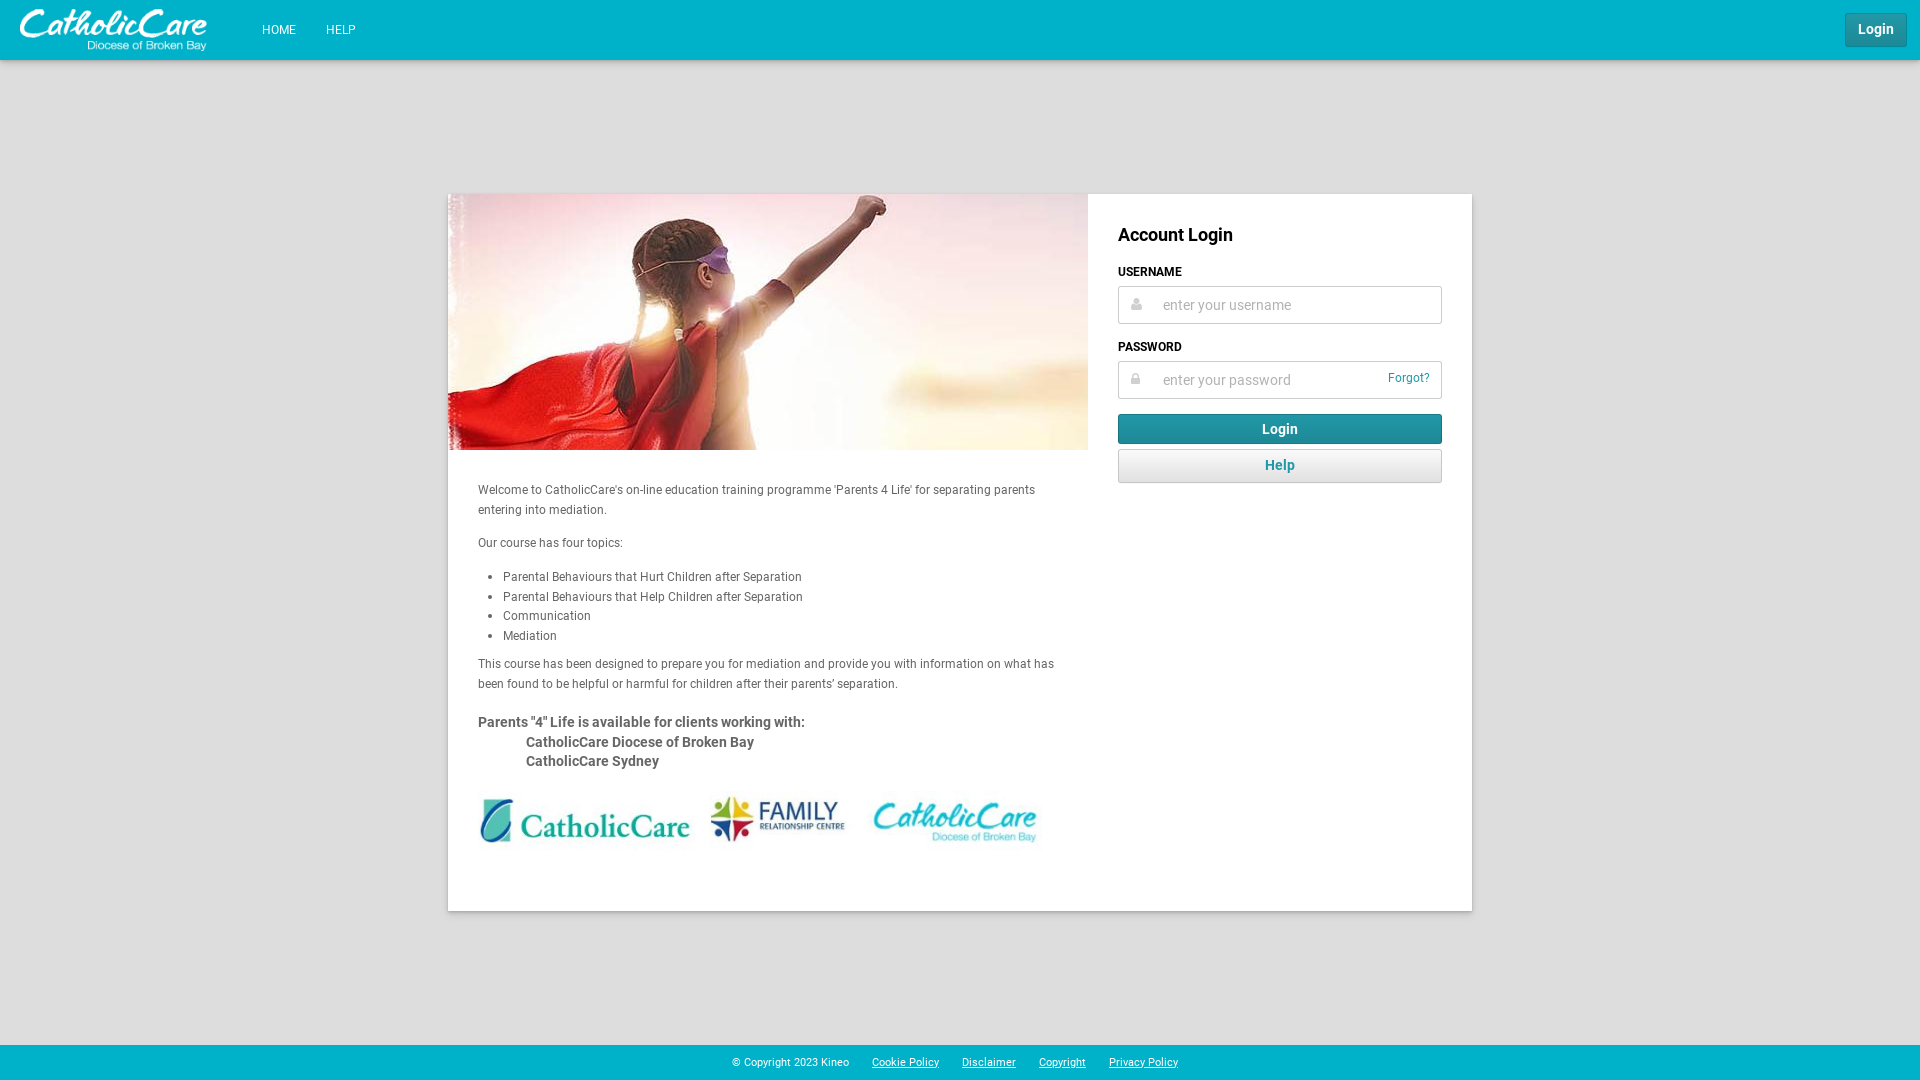  I want to click on HOME, so click(278, 30).